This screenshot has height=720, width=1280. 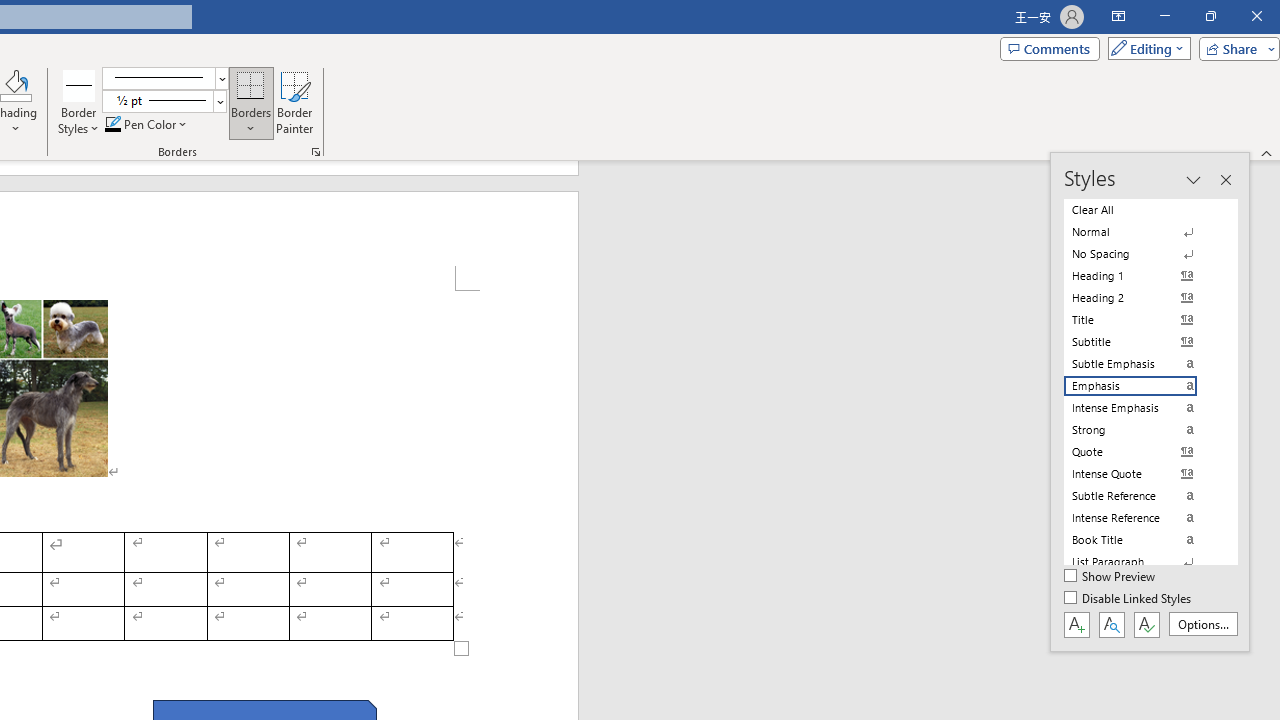 I want to click on Class: NetUIButton, so click(x=1146, y=624).